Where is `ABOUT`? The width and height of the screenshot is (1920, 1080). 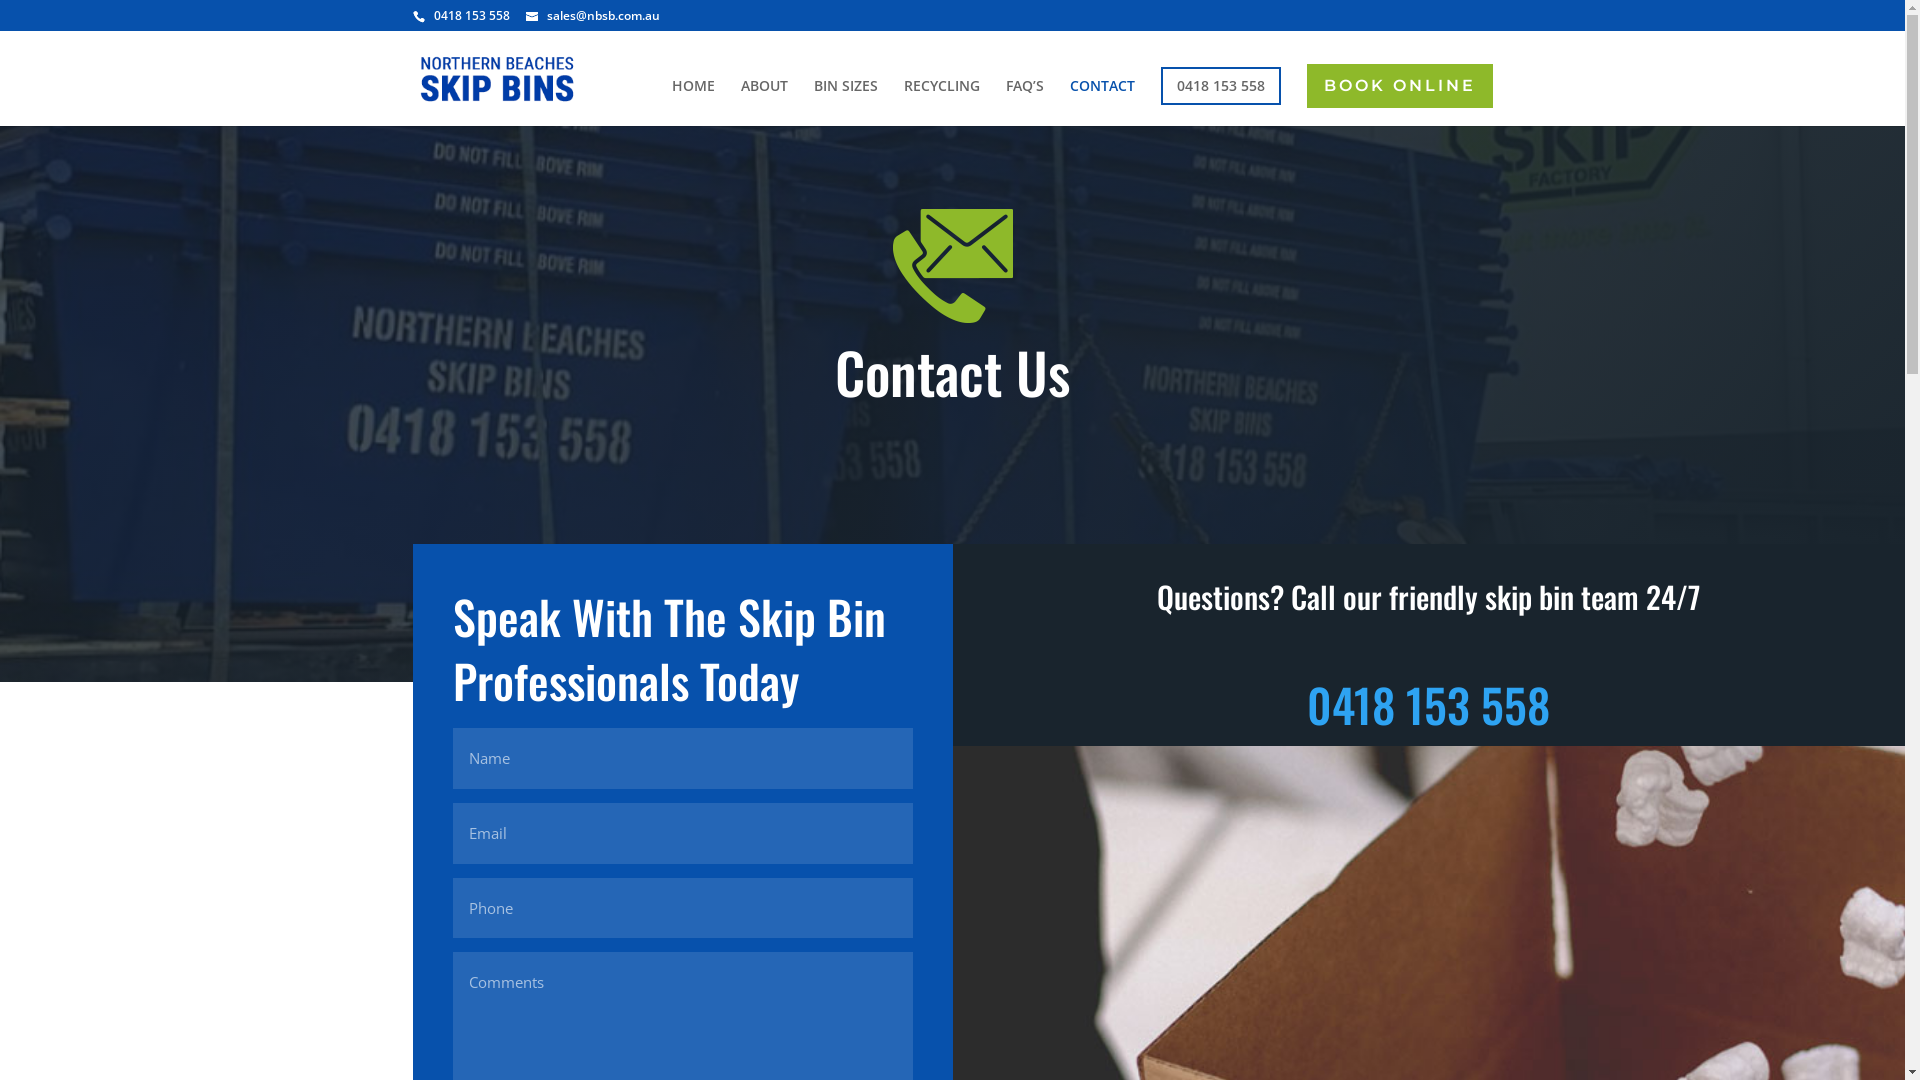
ABOUT is located at coordinates (764, 102).